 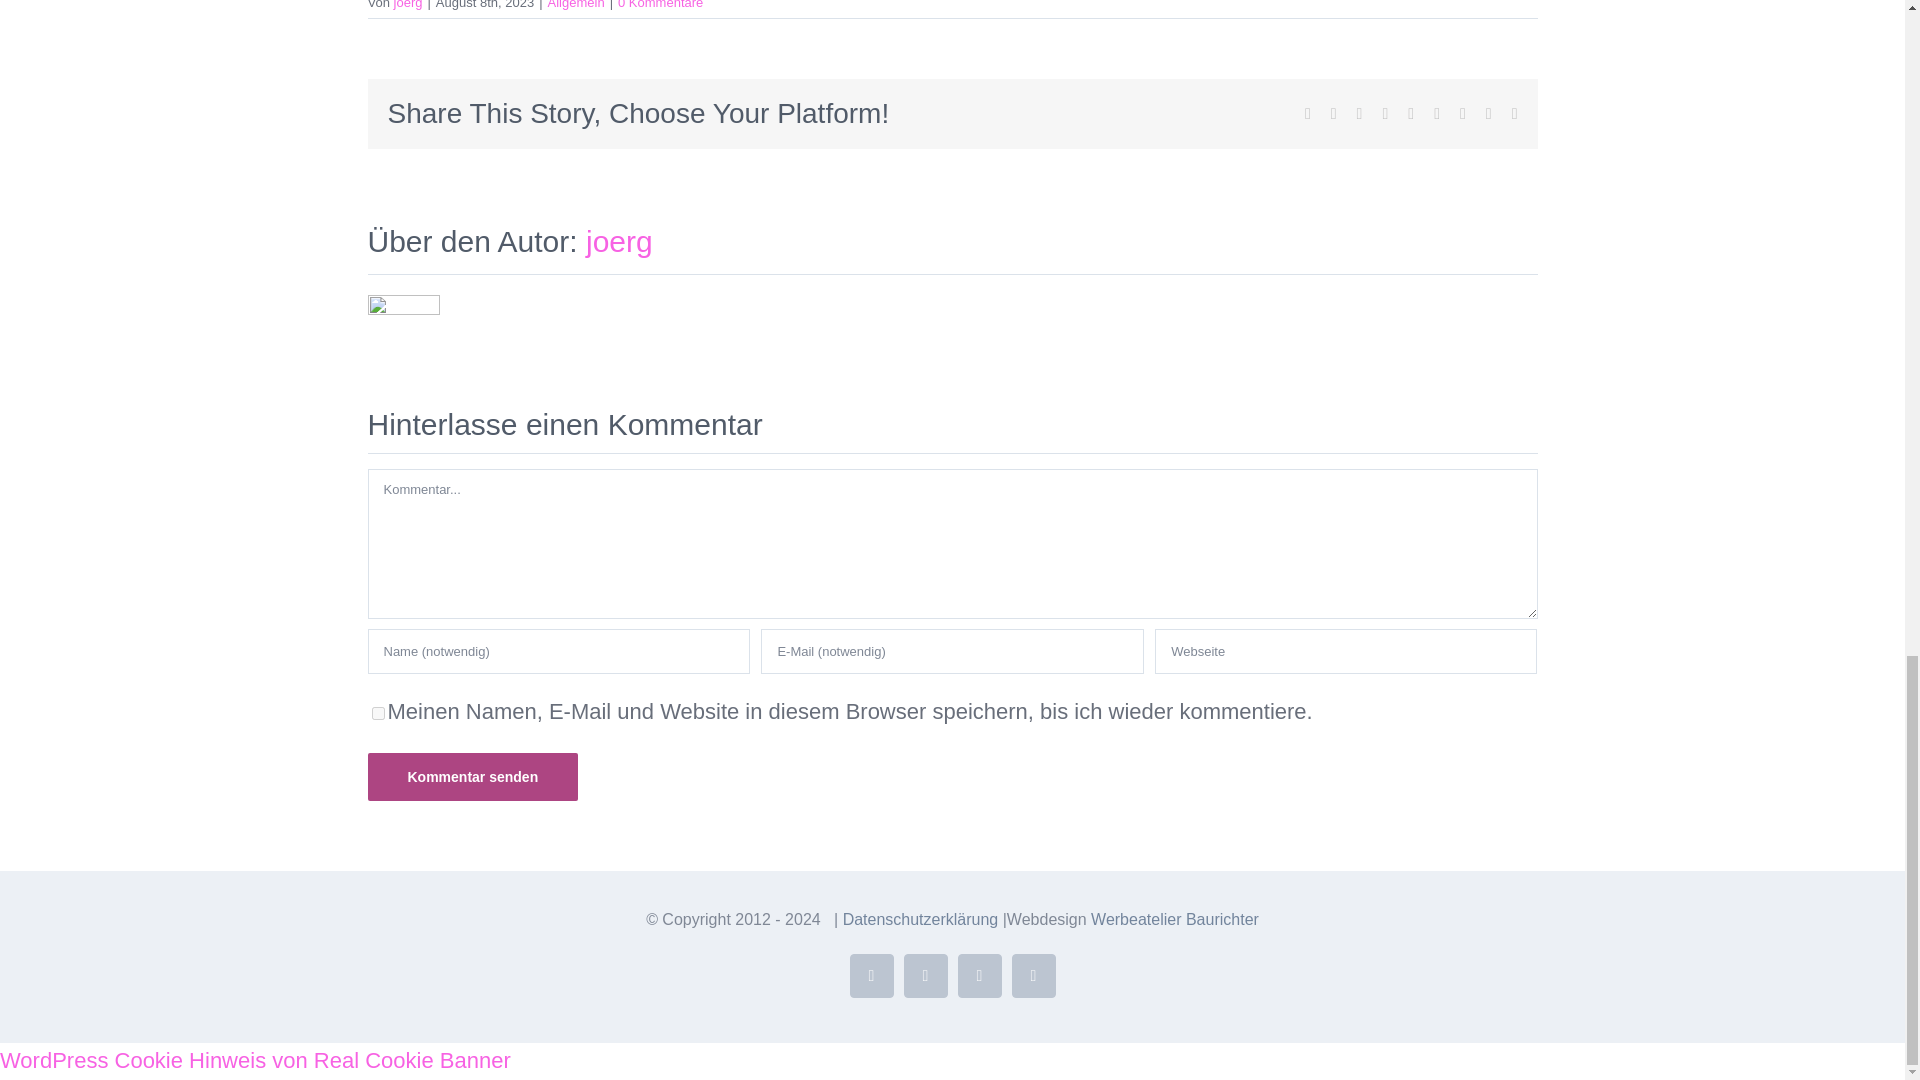 What do you see at coordinates (660, 4) in the screenshot?
I see `0 Kommentare` at bounding box center [660, 4].